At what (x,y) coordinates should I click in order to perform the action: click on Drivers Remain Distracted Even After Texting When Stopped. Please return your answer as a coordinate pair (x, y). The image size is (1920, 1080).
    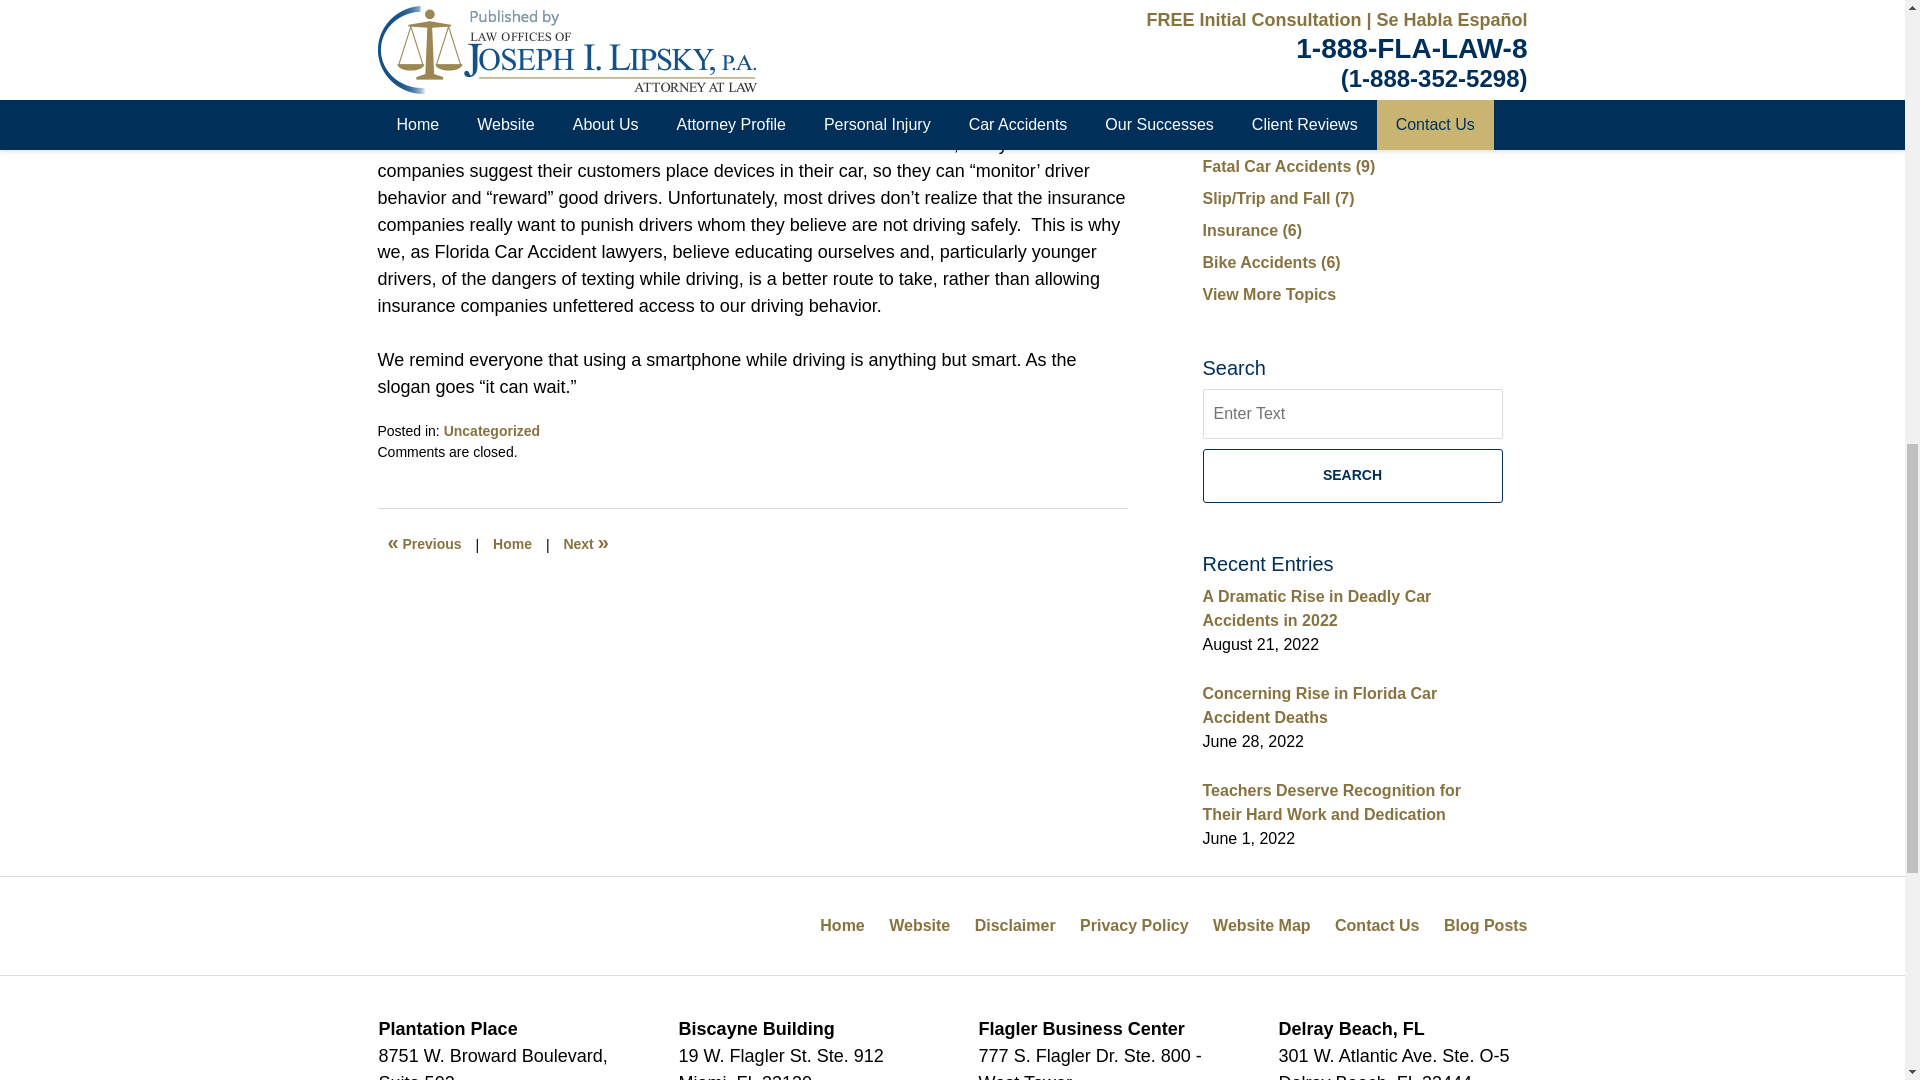
    Looking at the image, I should click on (425, 544).